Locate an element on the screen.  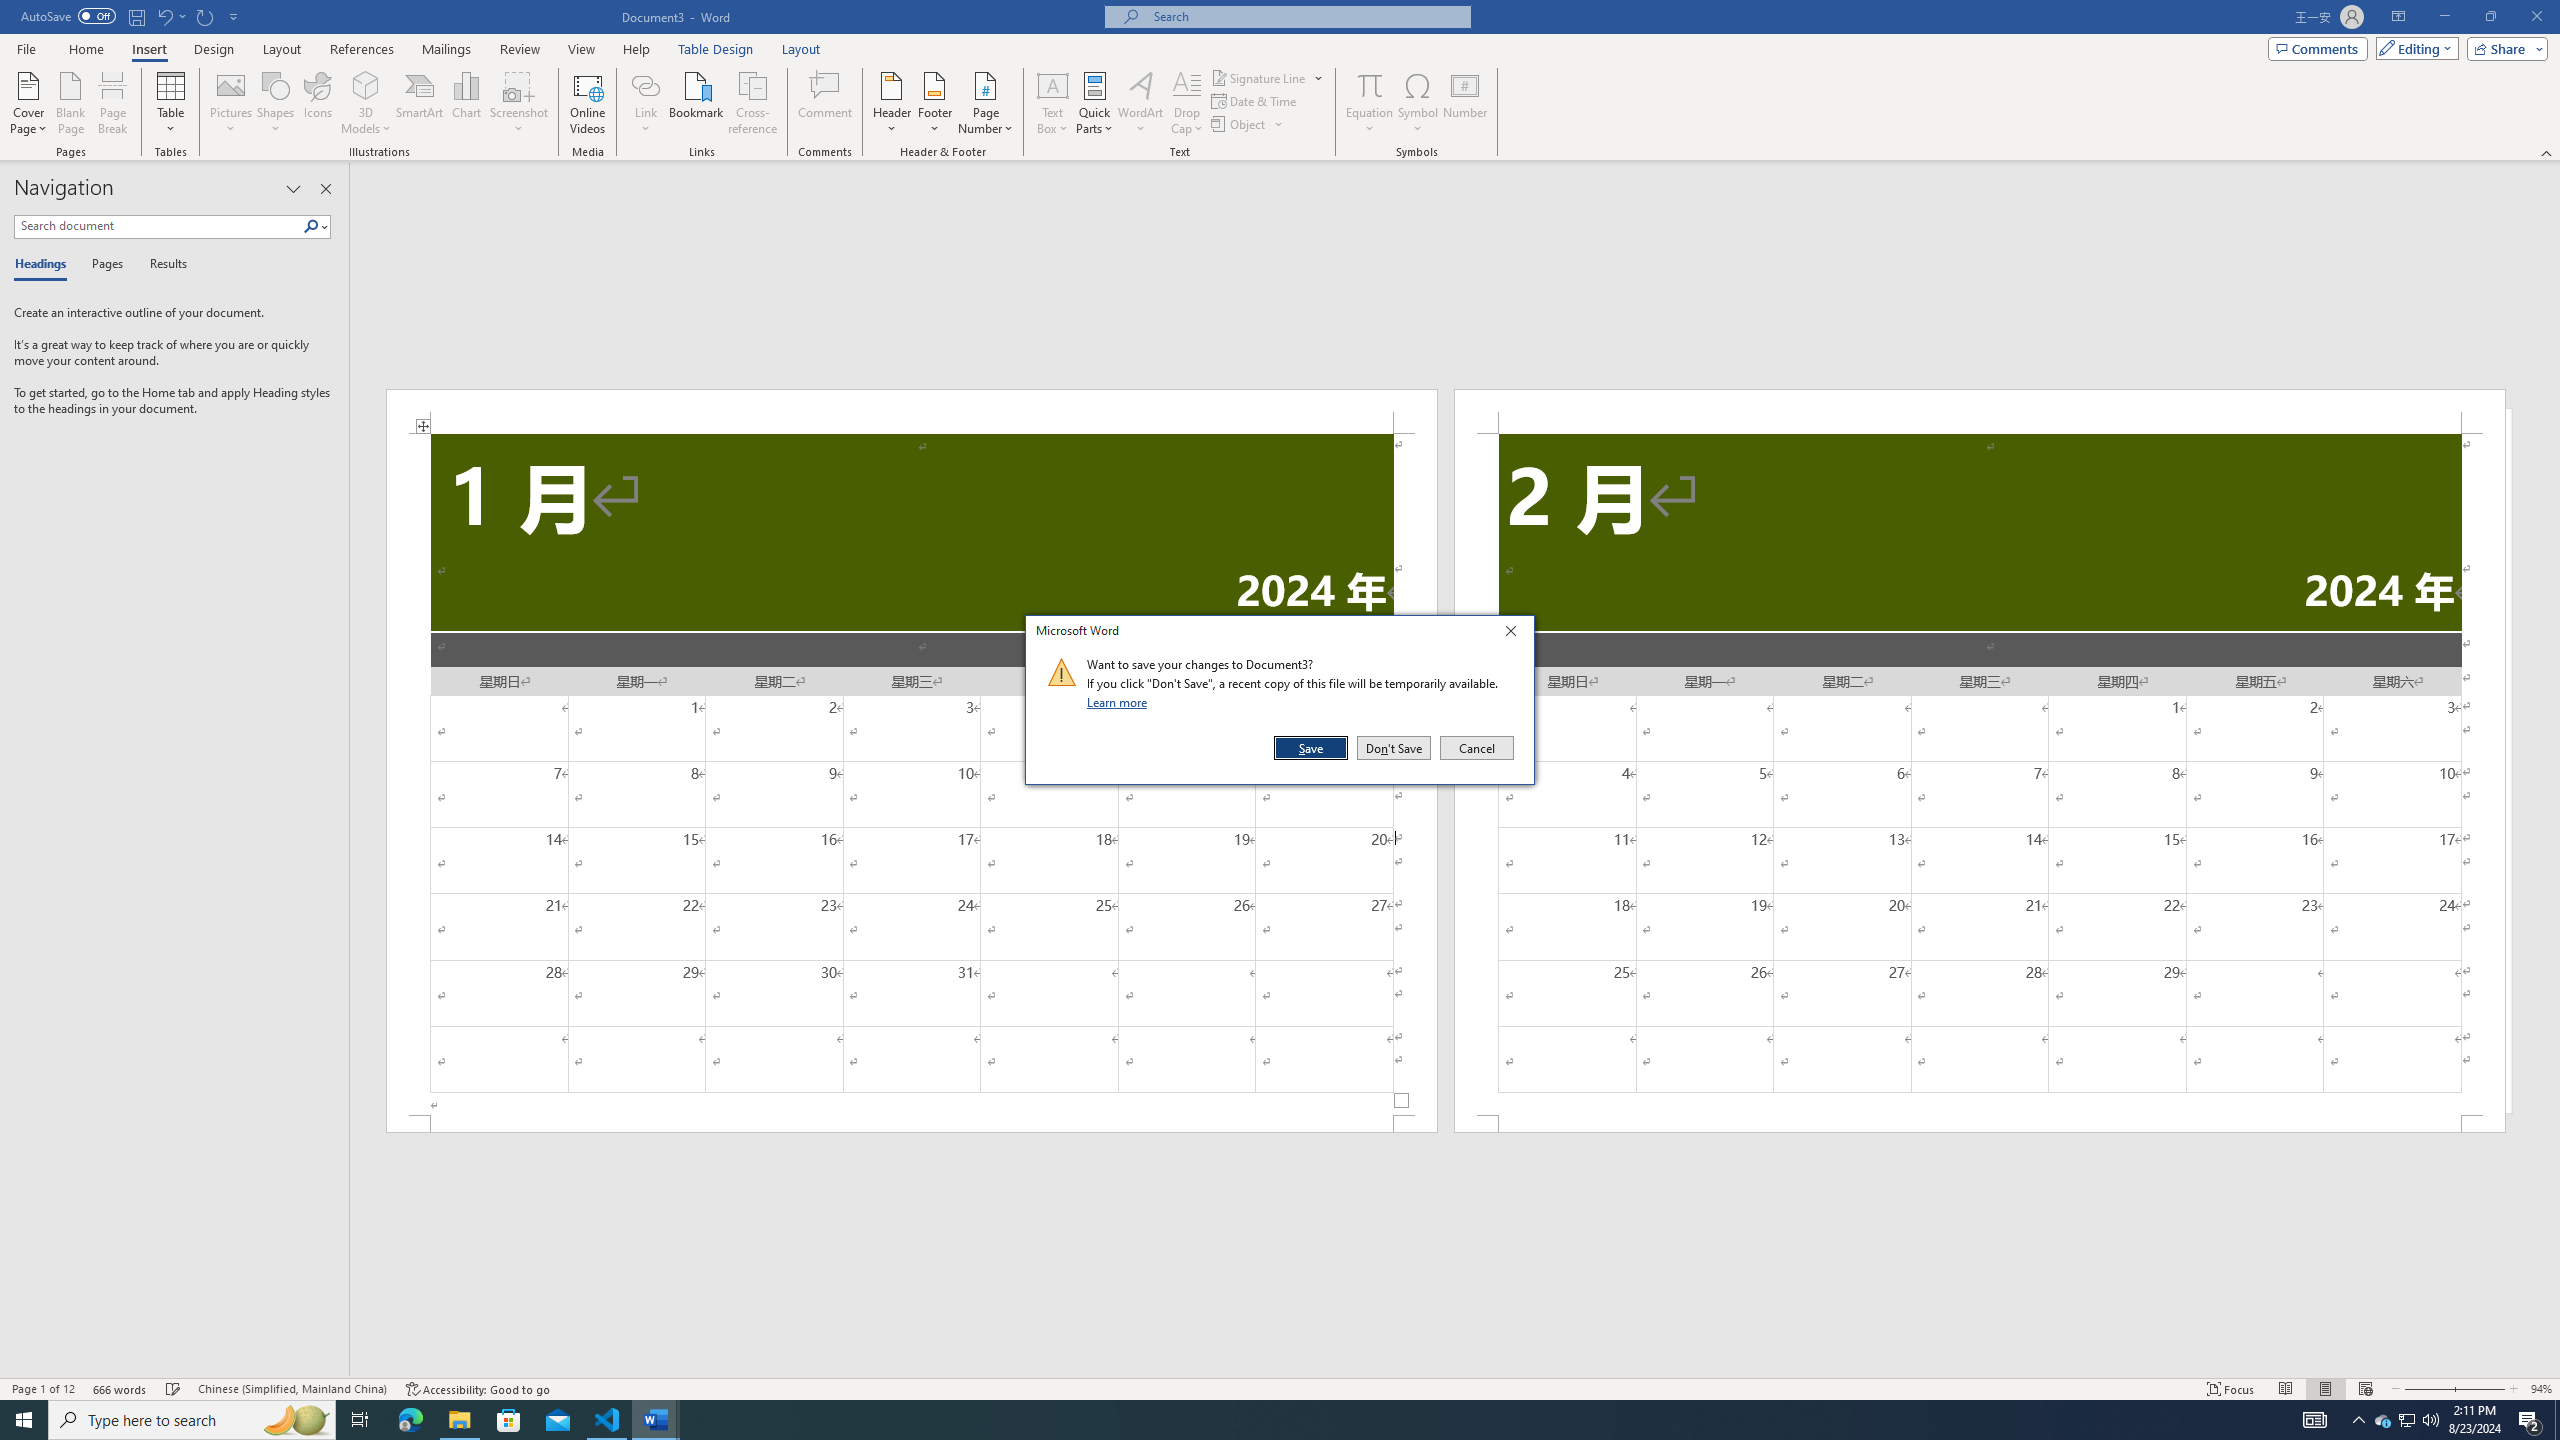
Number... is located at coordinates (1465, 103).